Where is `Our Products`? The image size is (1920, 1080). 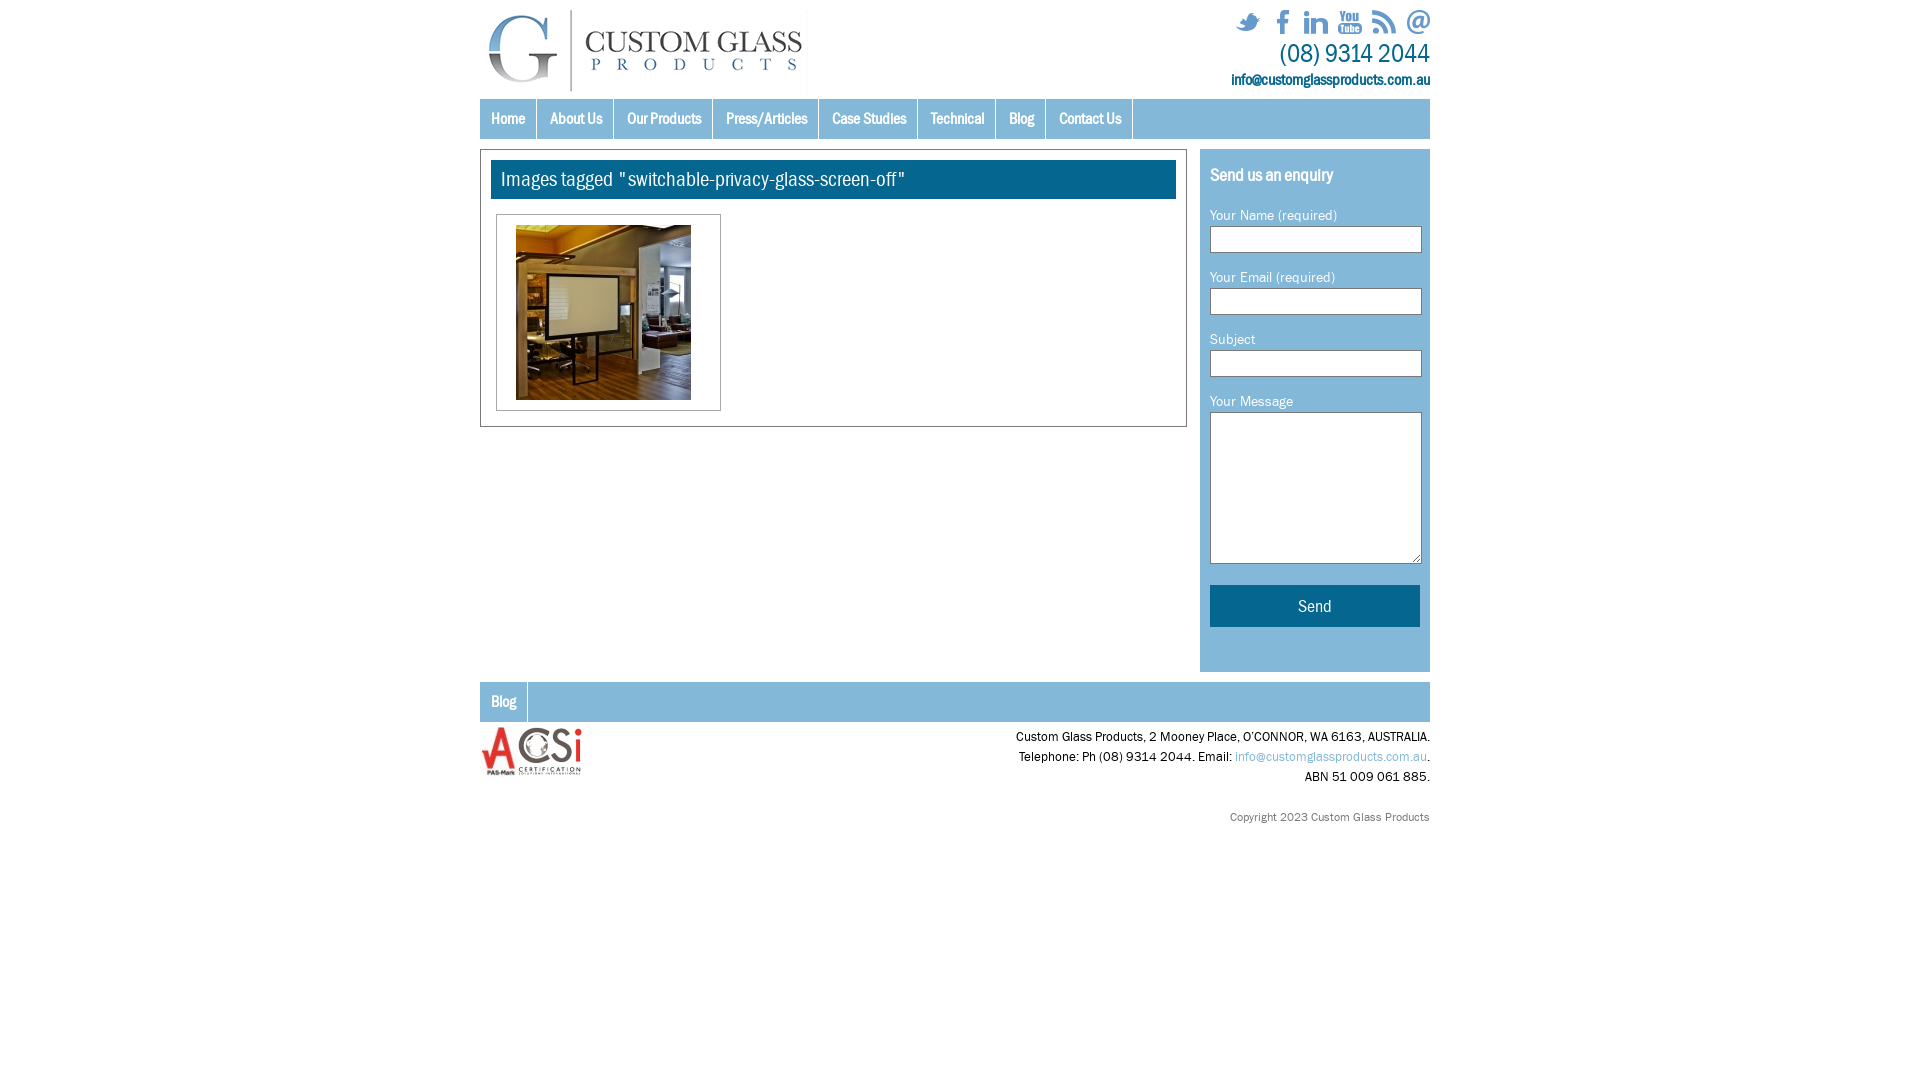 Our Products is located at coordinates (664, 119).